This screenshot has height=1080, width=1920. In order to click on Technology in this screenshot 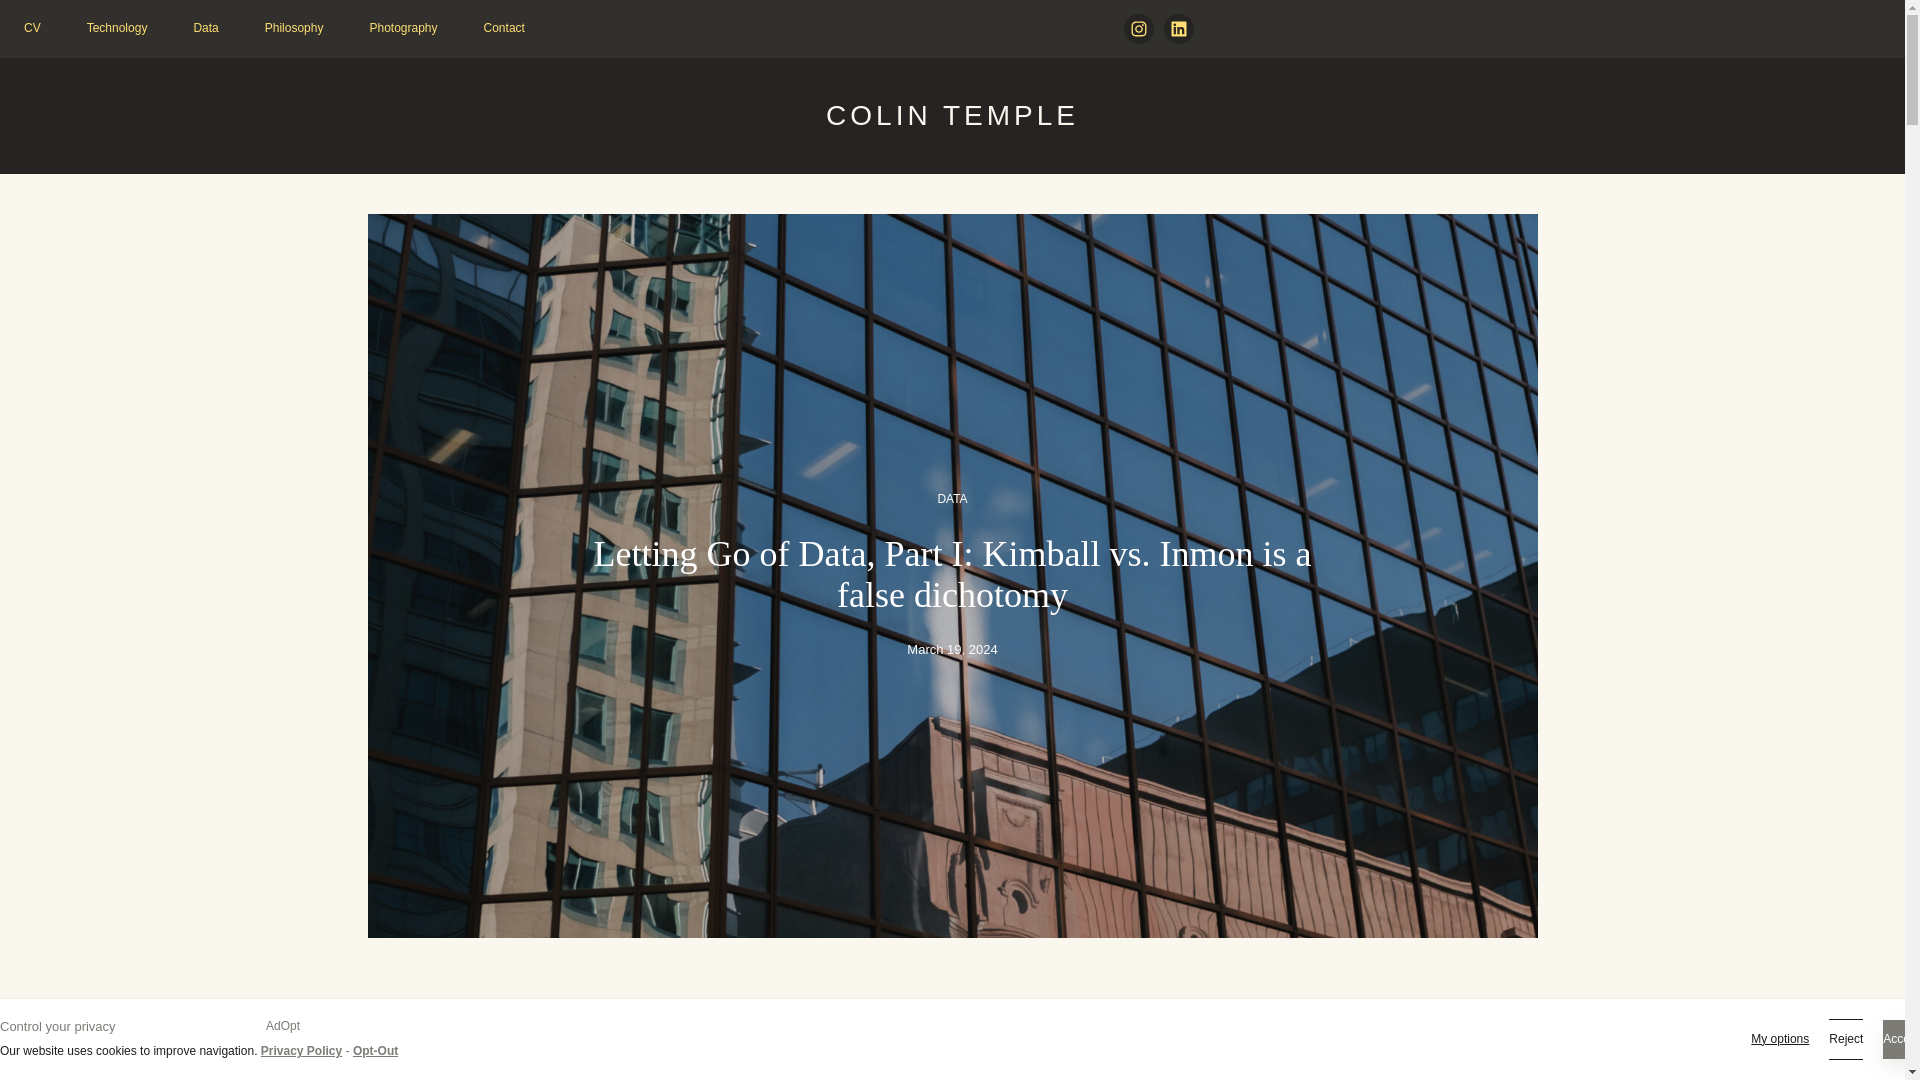, I will do `click(116, 28)`.